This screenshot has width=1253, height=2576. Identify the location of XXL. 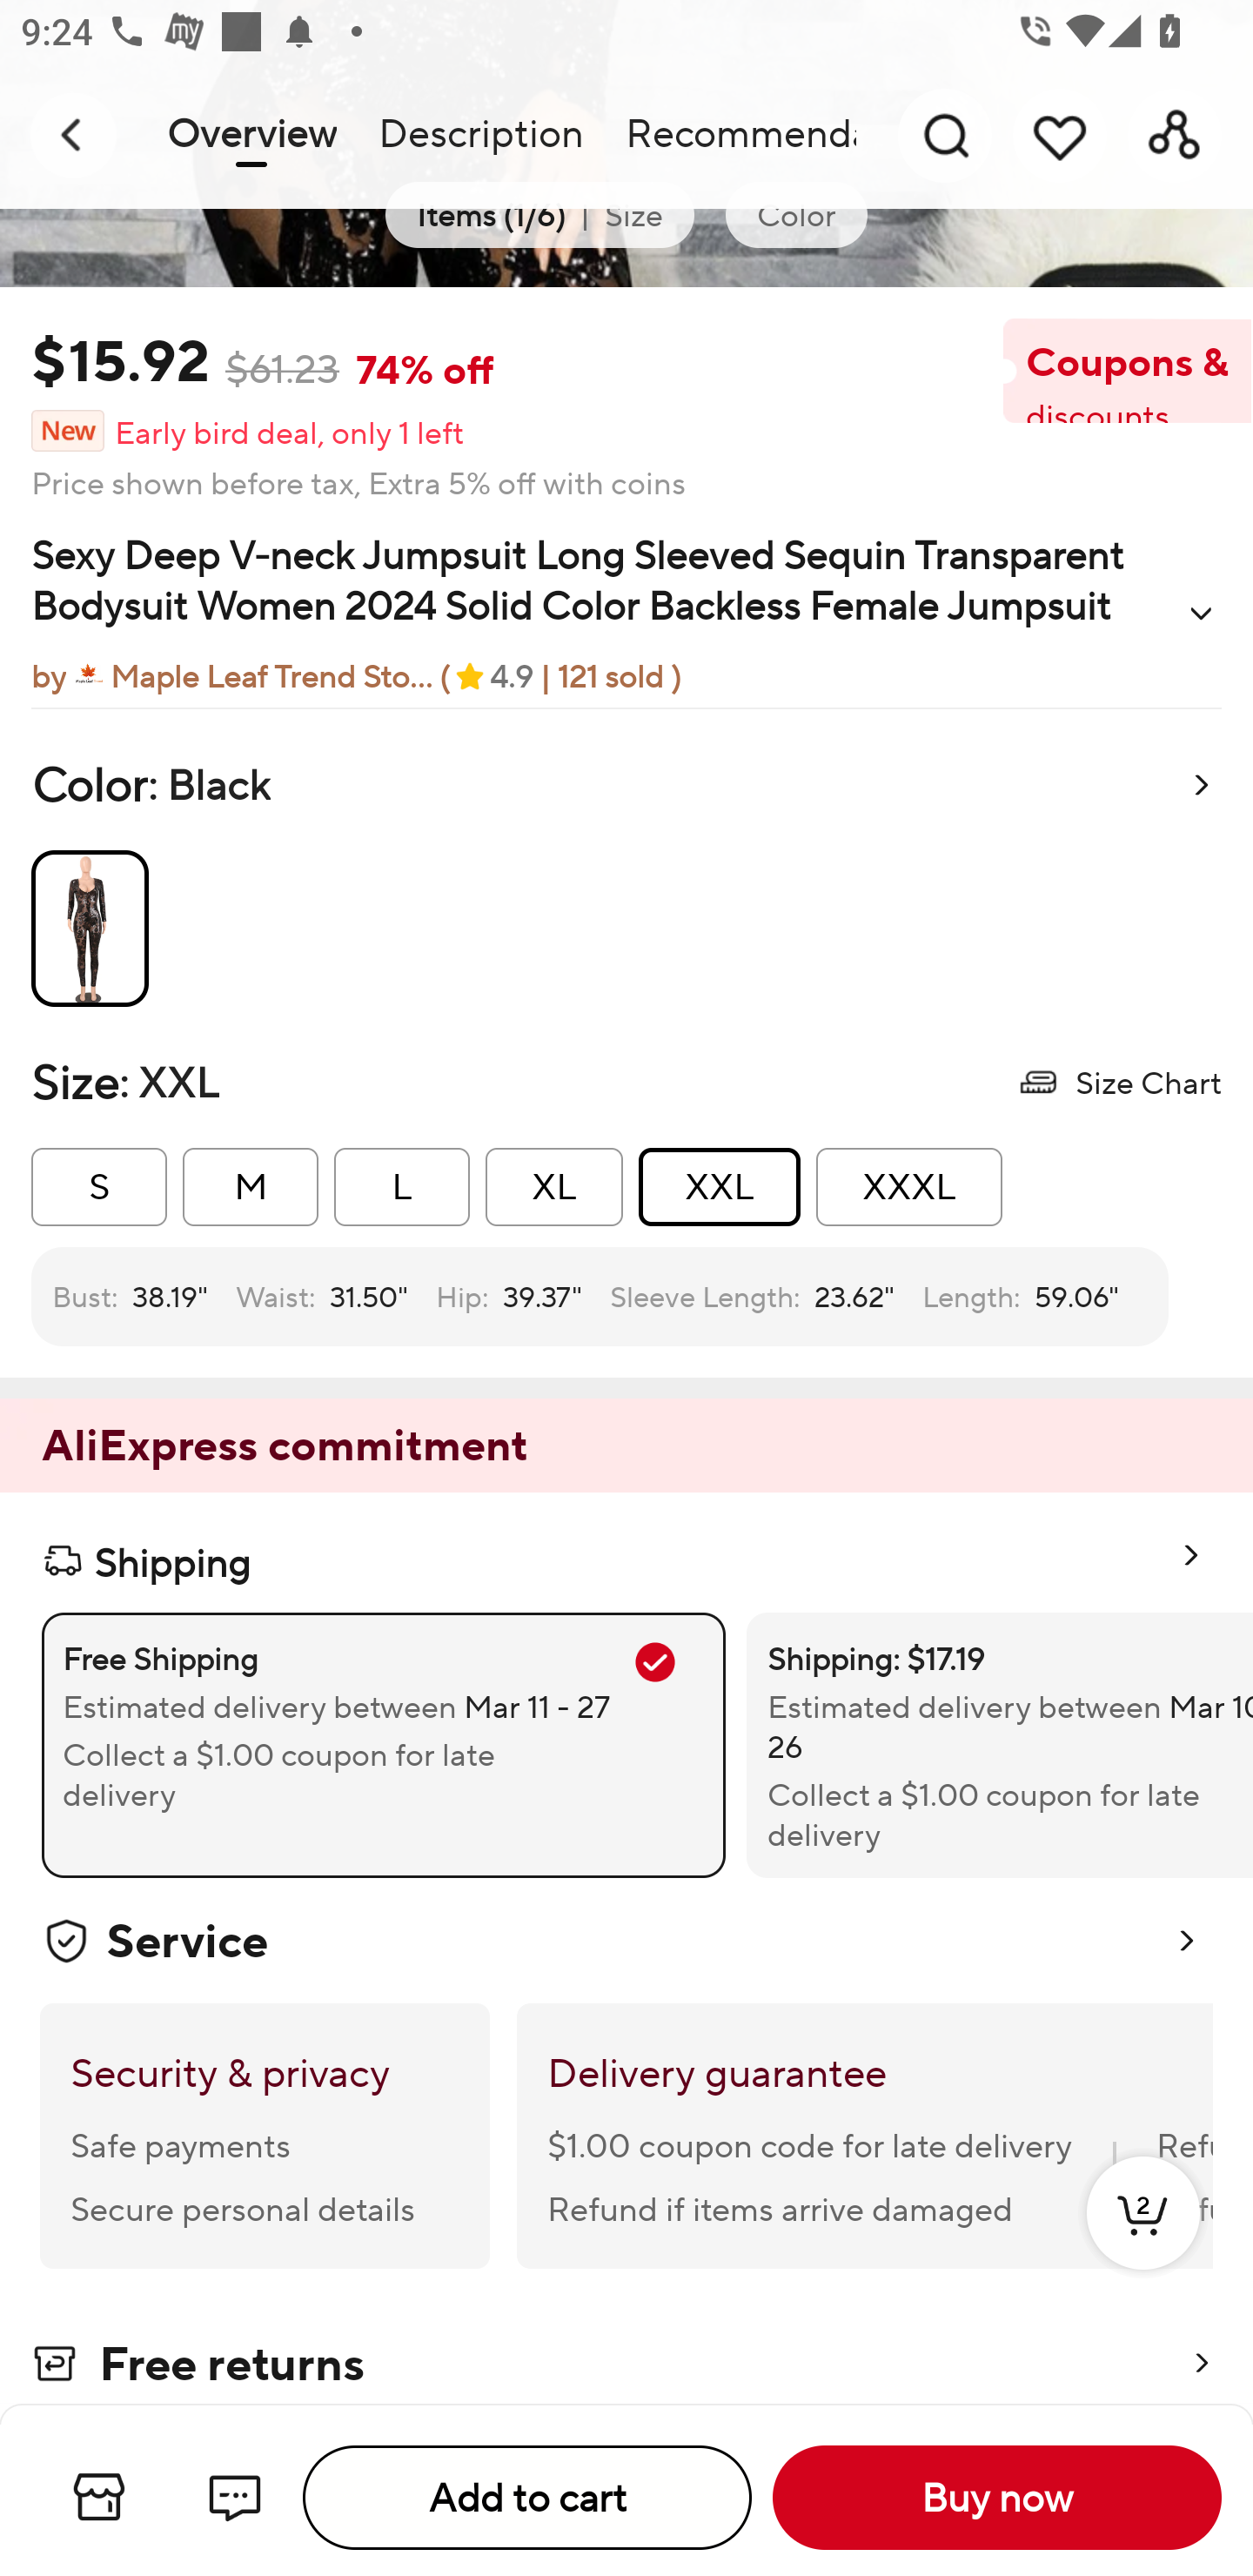
(720, 1187).